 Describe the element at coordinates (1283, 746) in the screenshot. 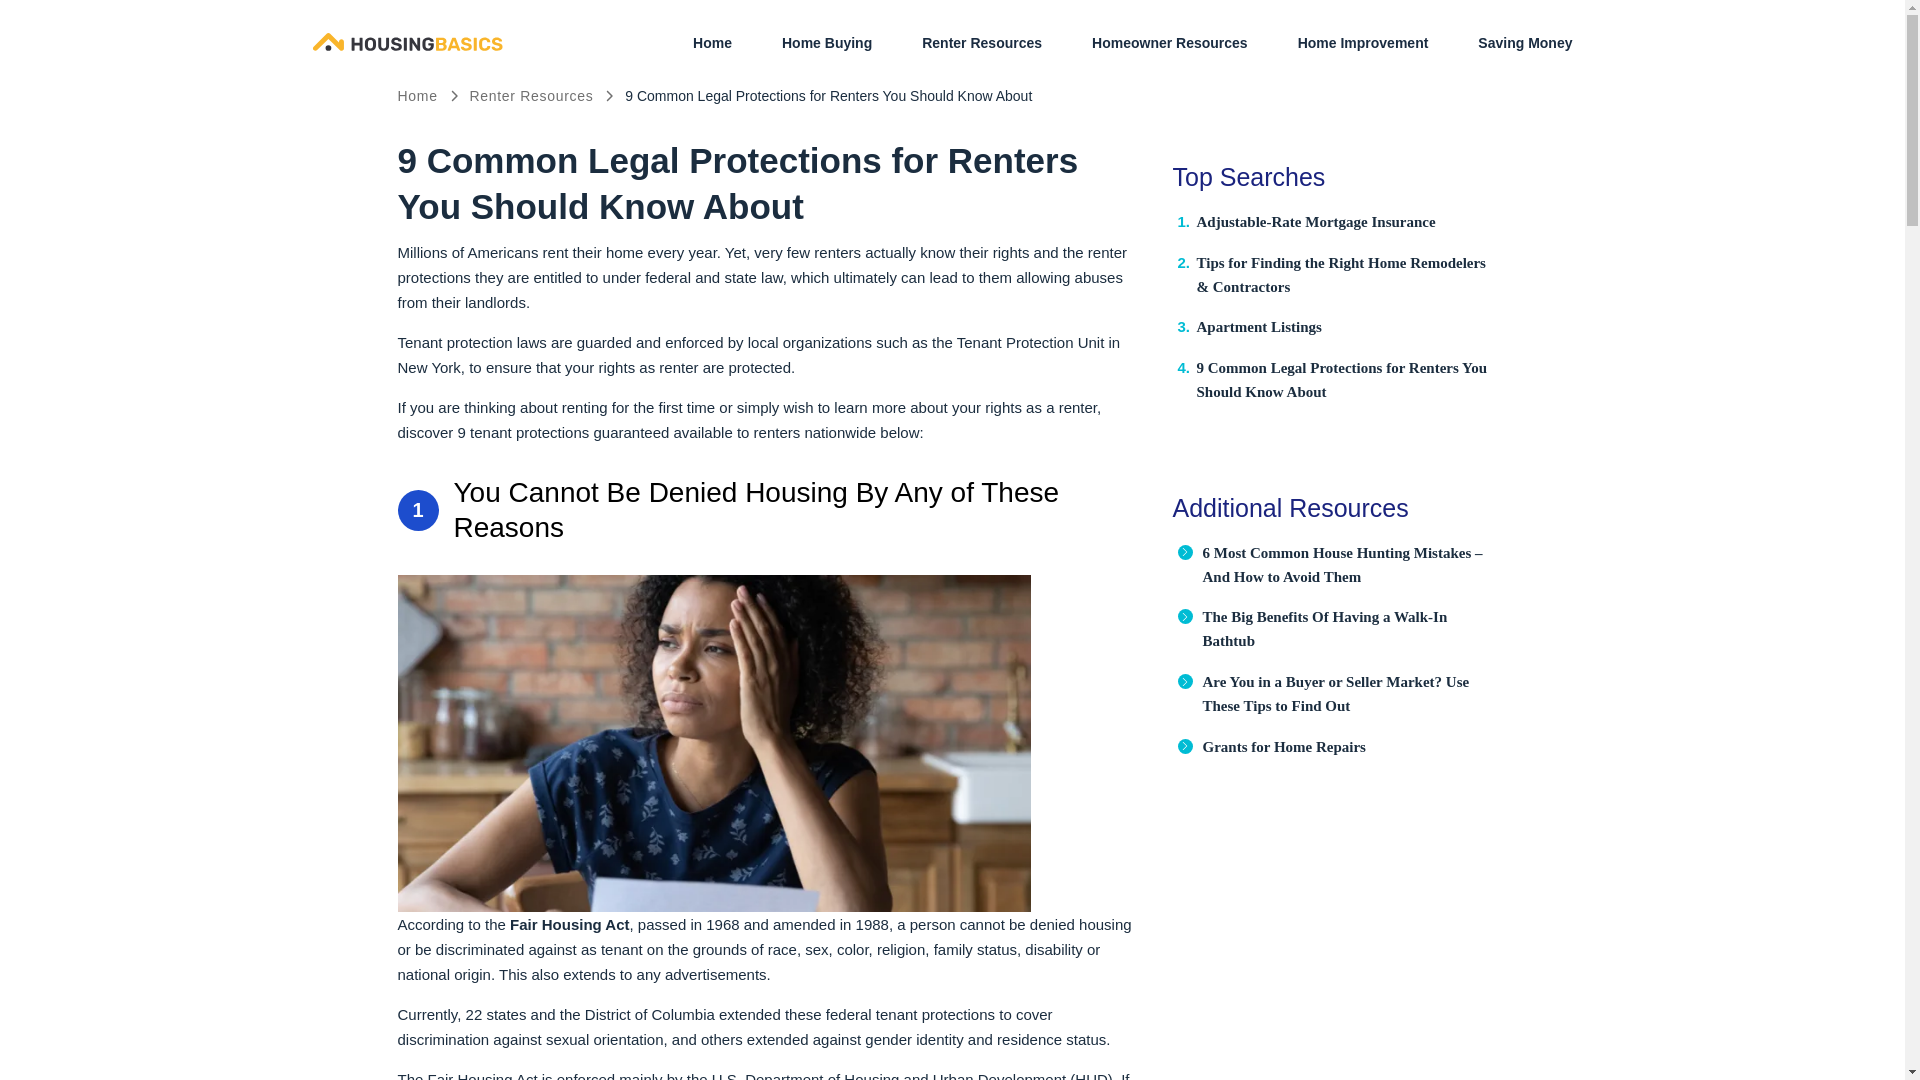

I see `Grants for Home Repairs` at that location.